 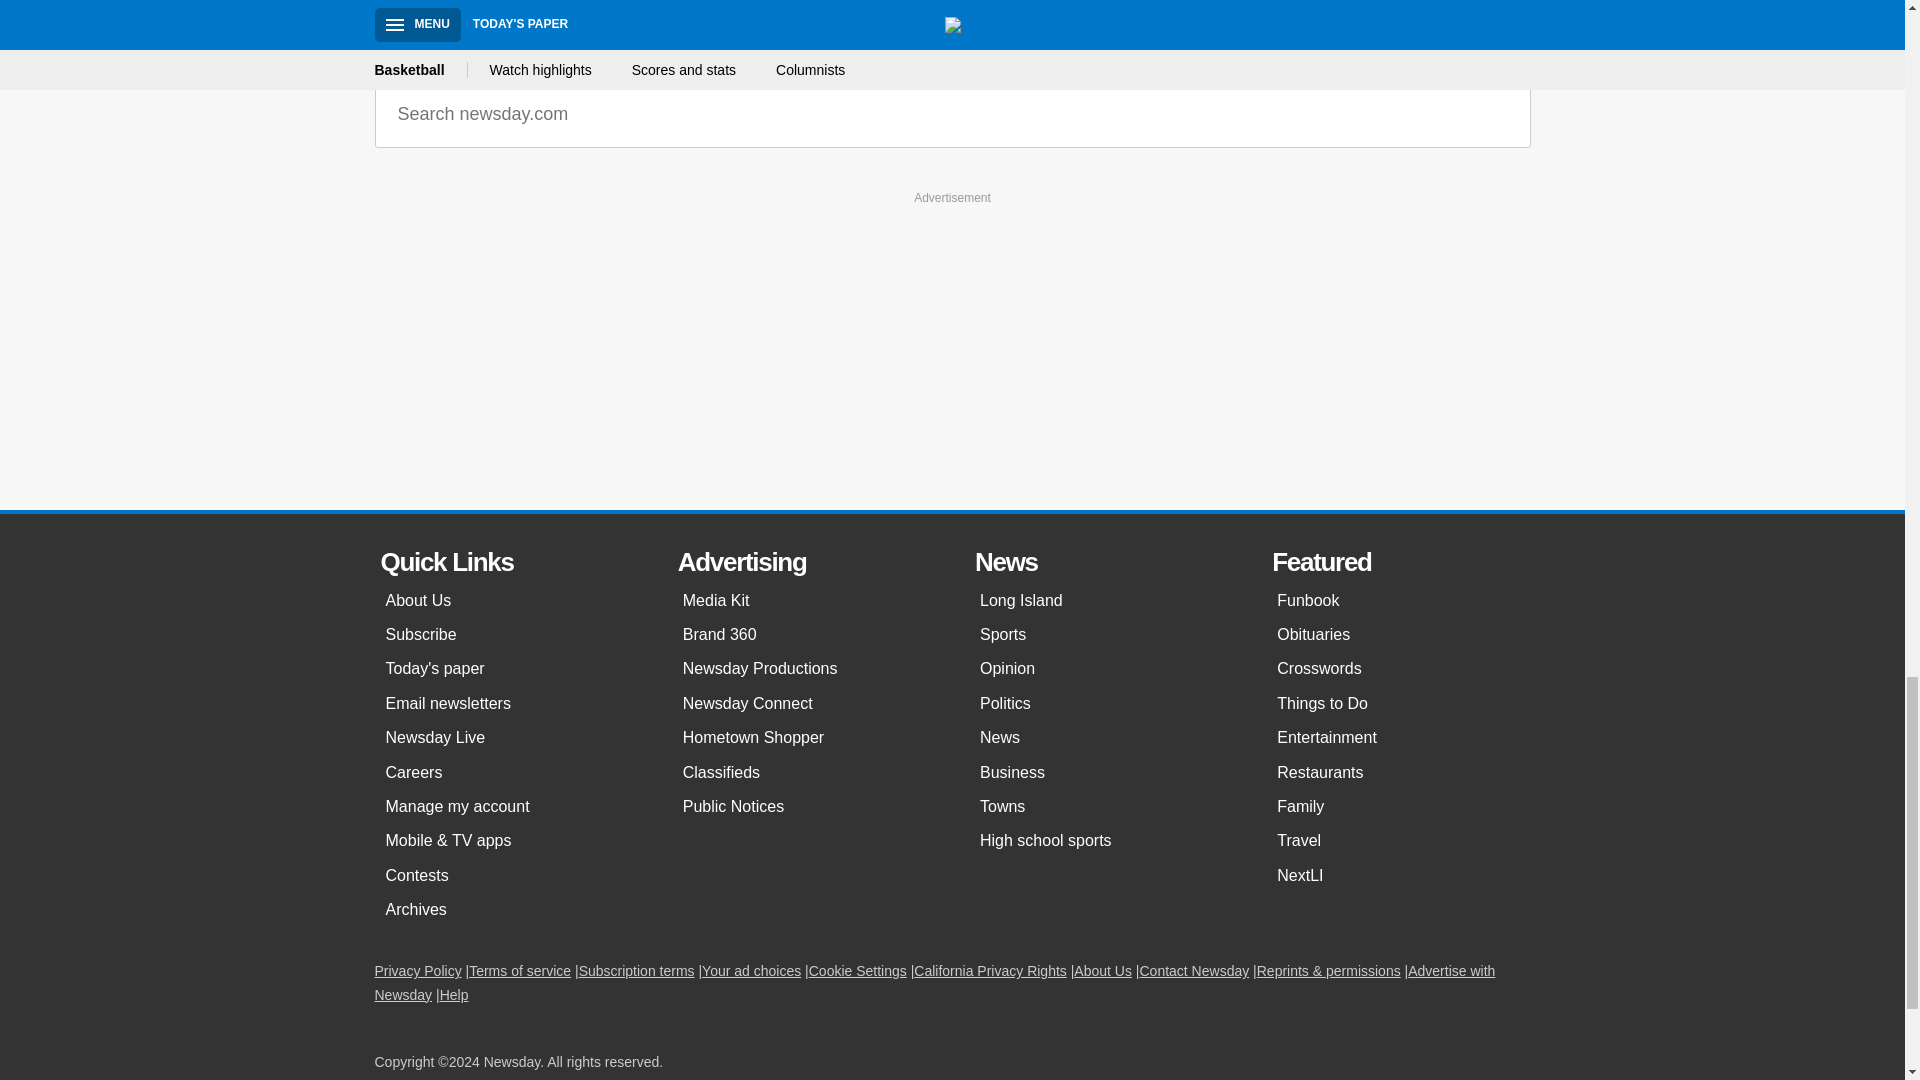 I want to click on Subscribe, so click(x=511, y=634).